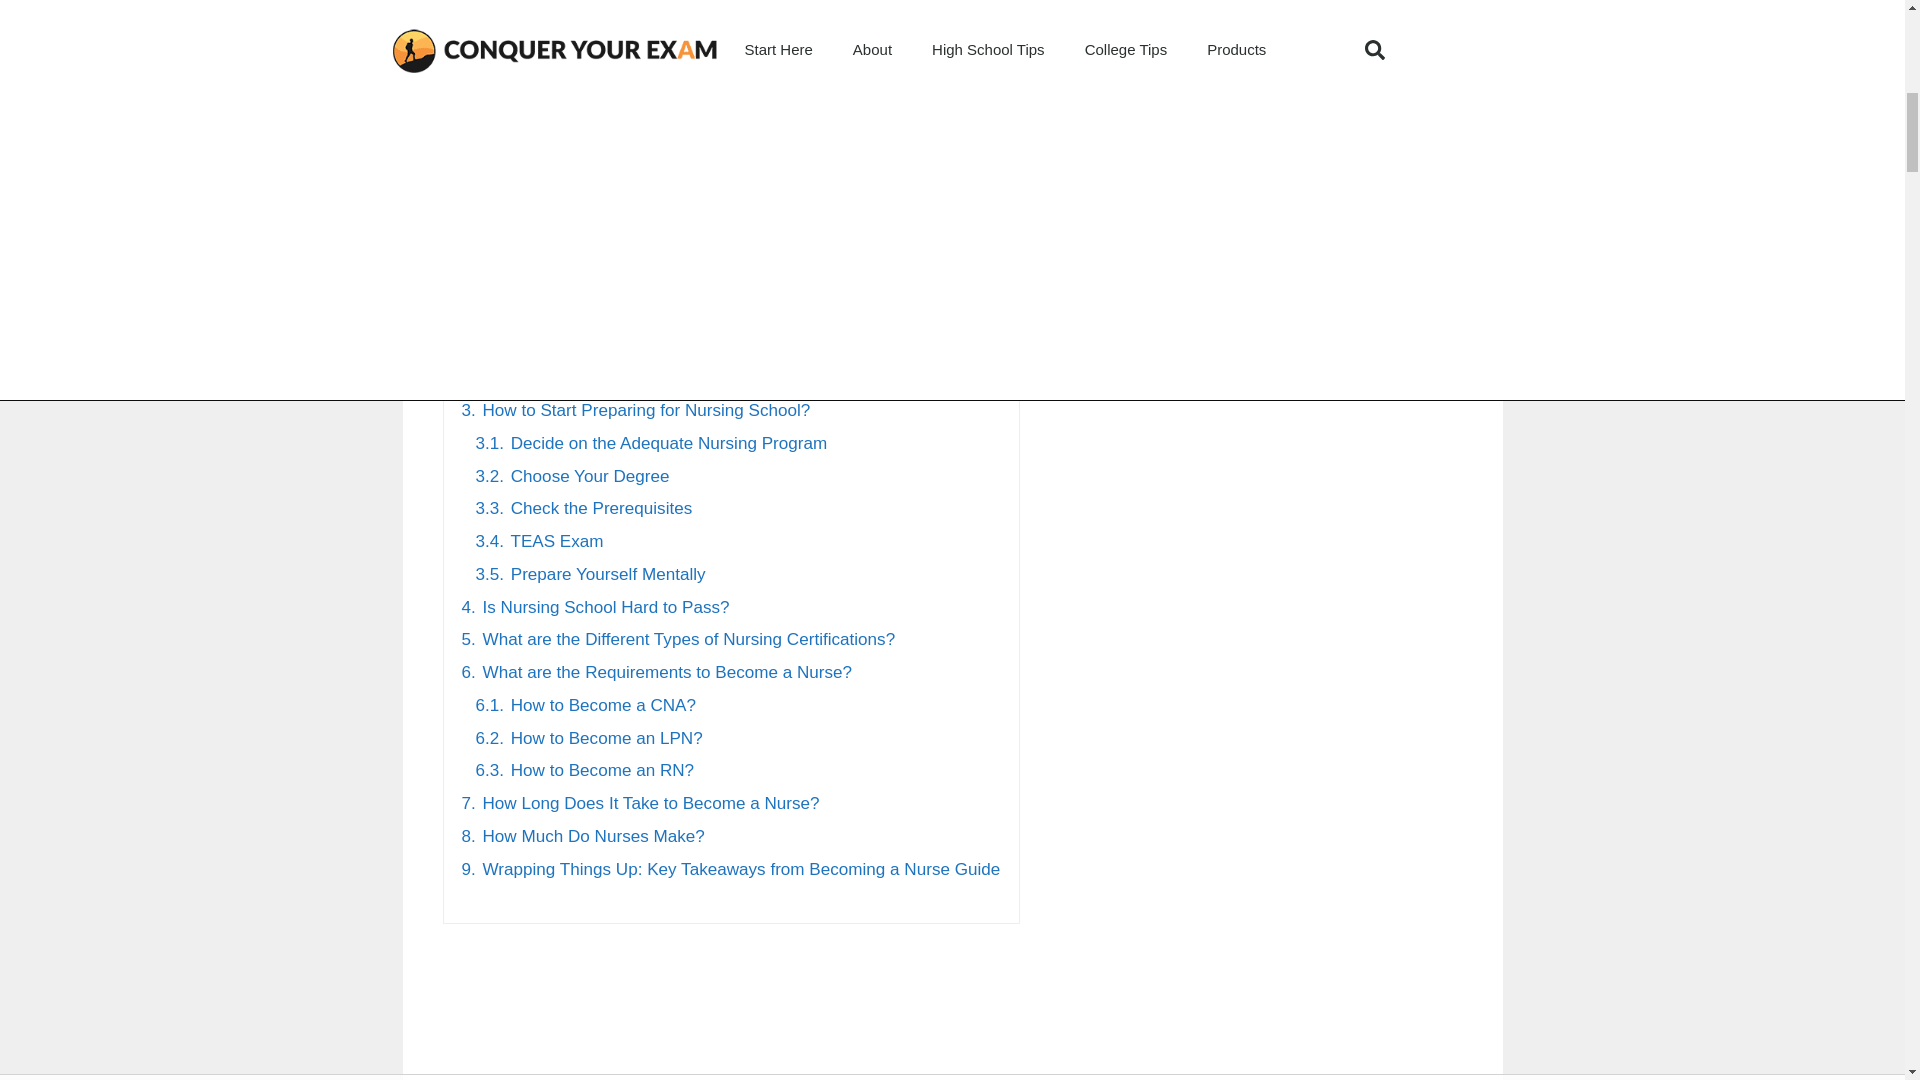 This screenshot has width=1920, height=1080. I want to click on 6.2. How to Become an LPN?, so click(589, 738).